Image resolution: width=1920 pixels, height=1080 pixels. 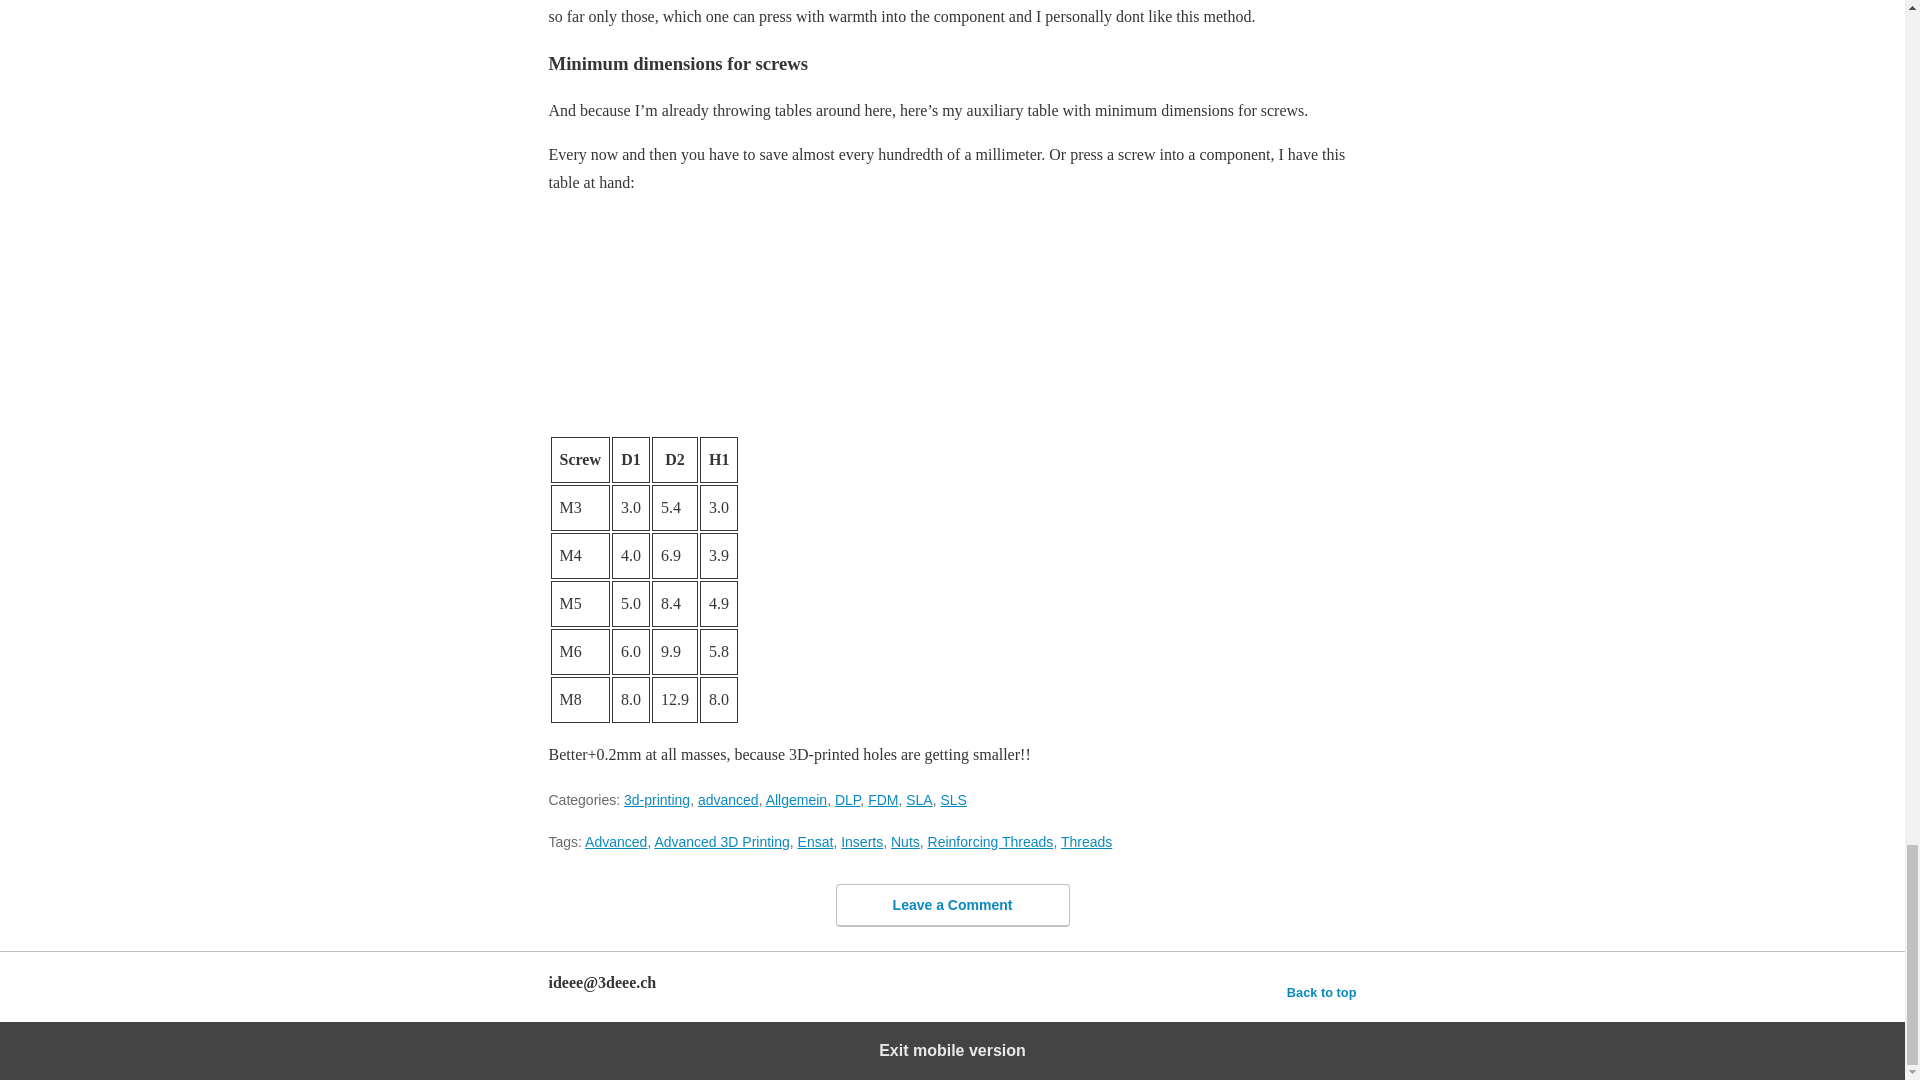 I want to click on Advanced, so click(x=616, y=841).